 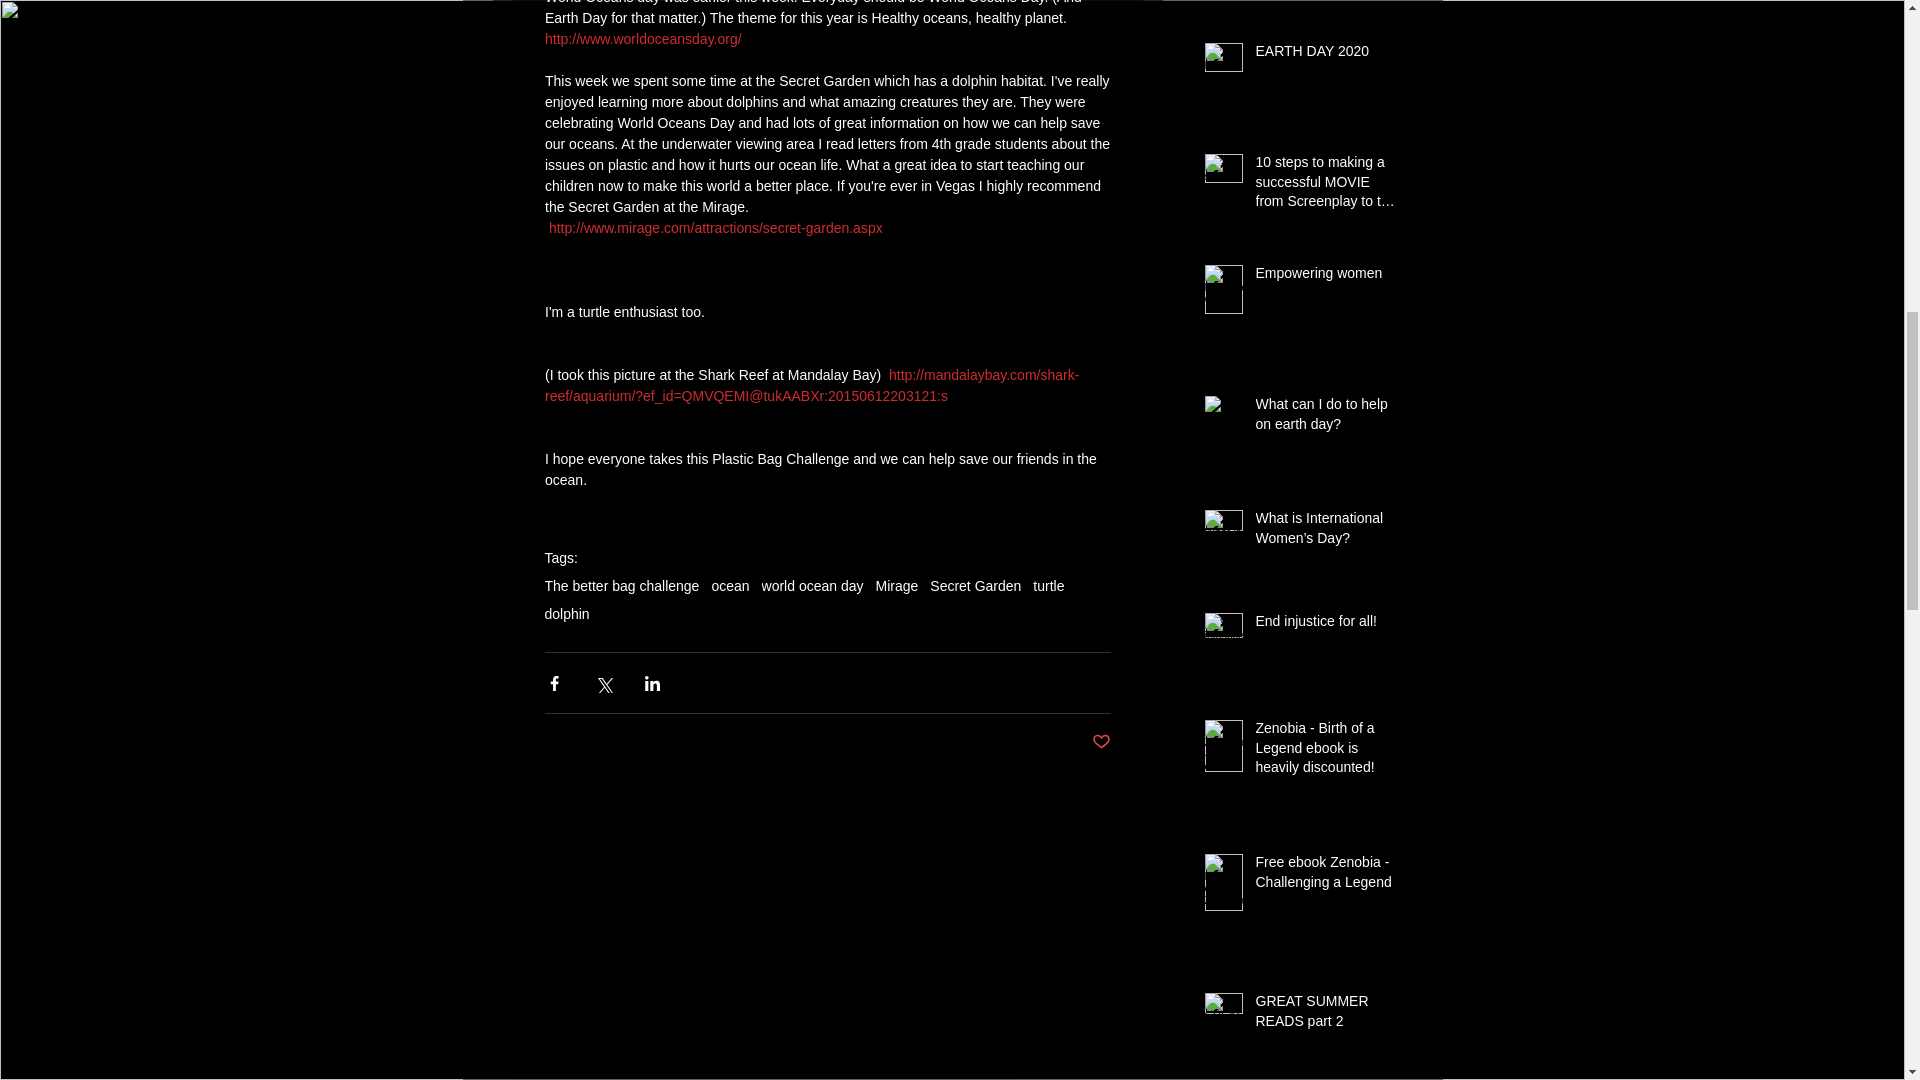 What do you see at coordinates (729, 586) in the screenshot?
I see `ocean` at bounding box center [729, 586].